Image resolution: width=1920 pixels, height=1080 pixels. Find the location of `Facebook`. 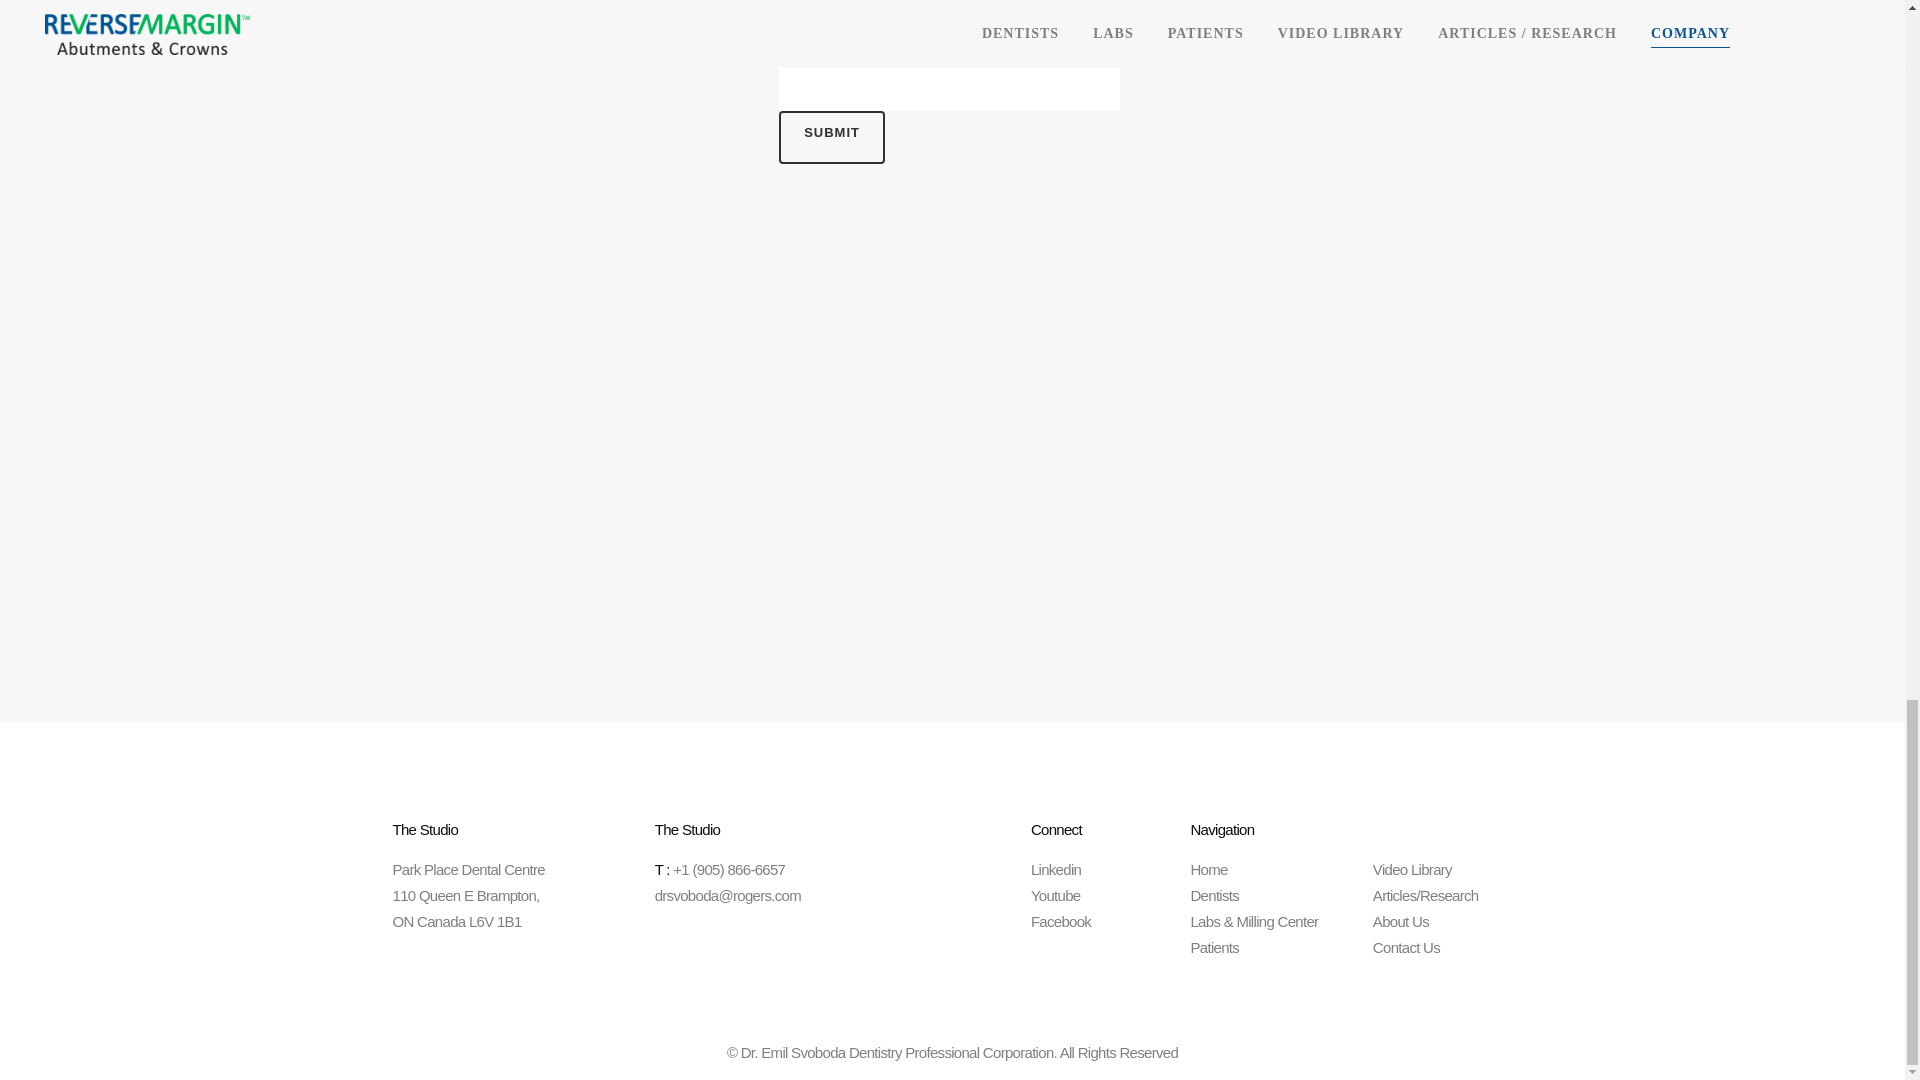

Facebook is located at coordinates (1060, 920).